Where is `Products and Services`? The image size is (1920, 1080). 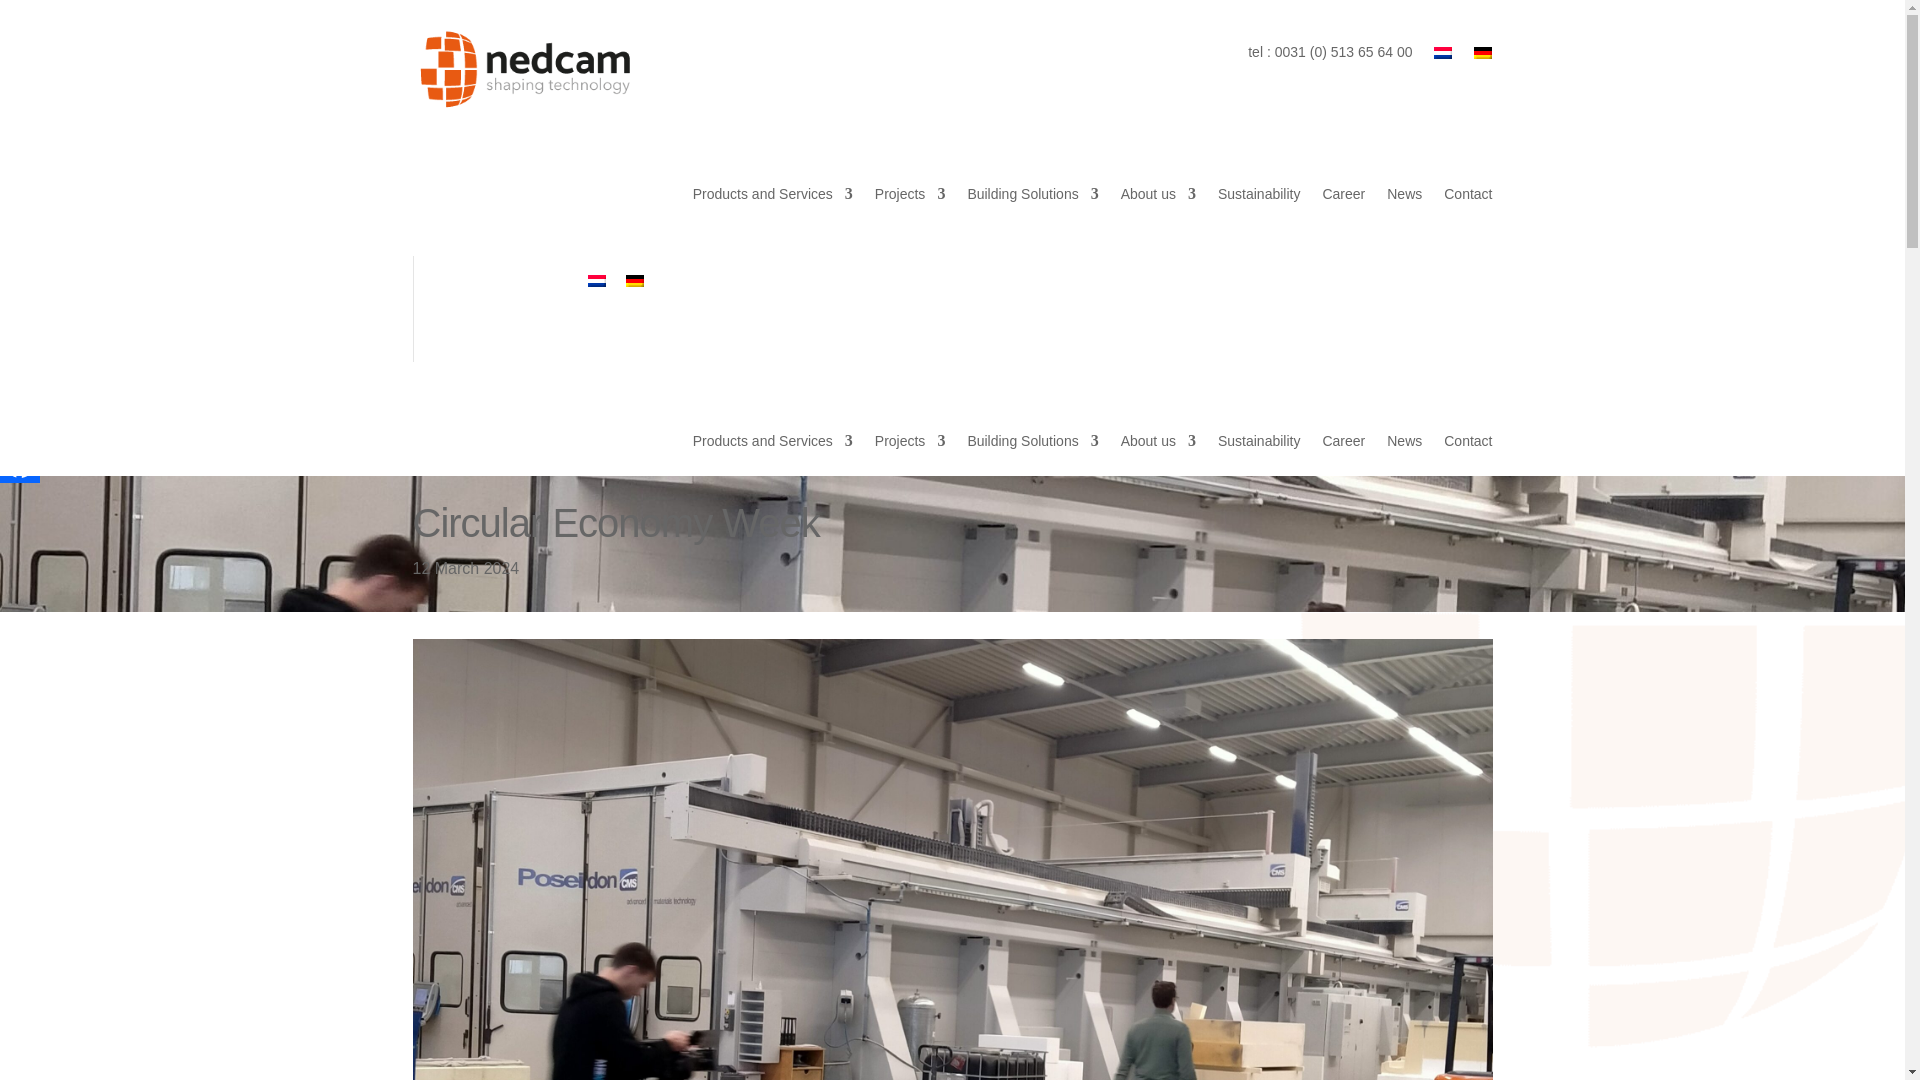 Products and Services is located at coordinates (772, 194).